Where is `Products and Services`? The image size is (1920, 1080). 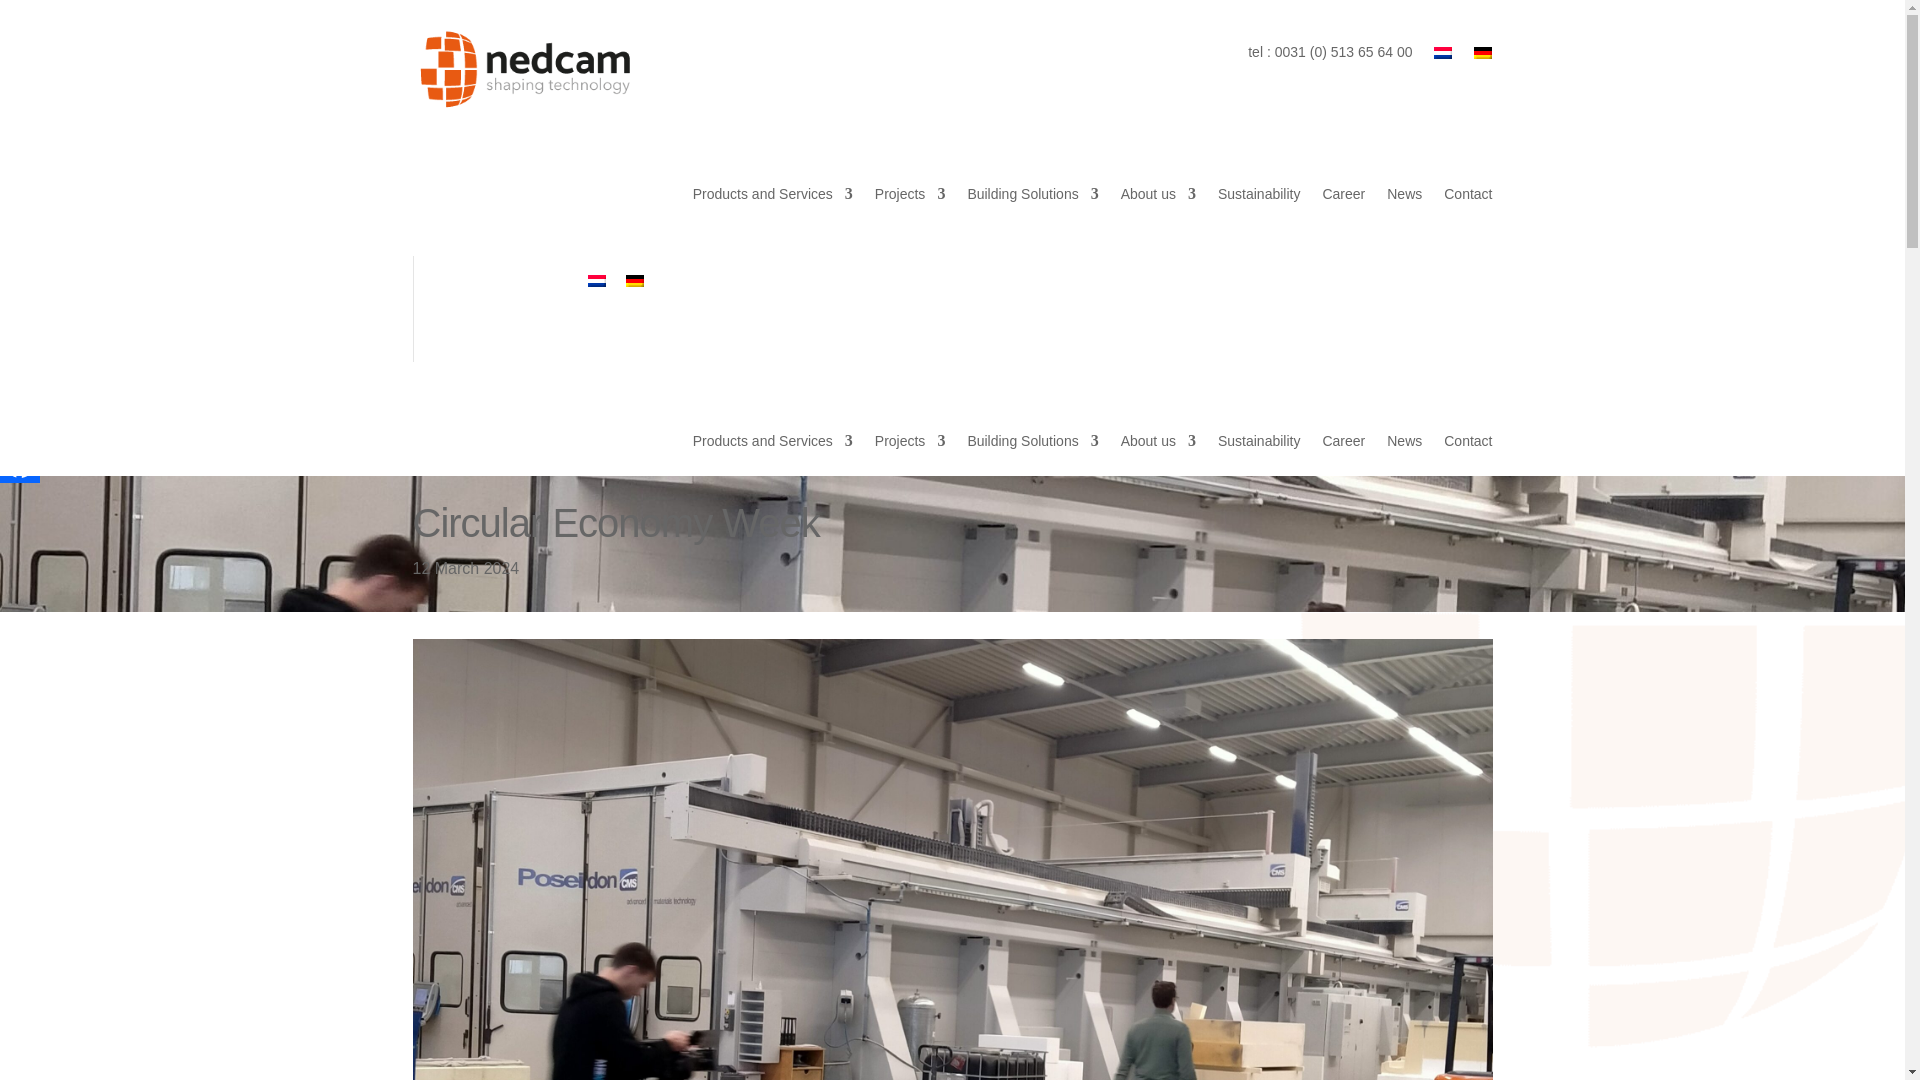 Products and Services is located at coordinates (772, 194).